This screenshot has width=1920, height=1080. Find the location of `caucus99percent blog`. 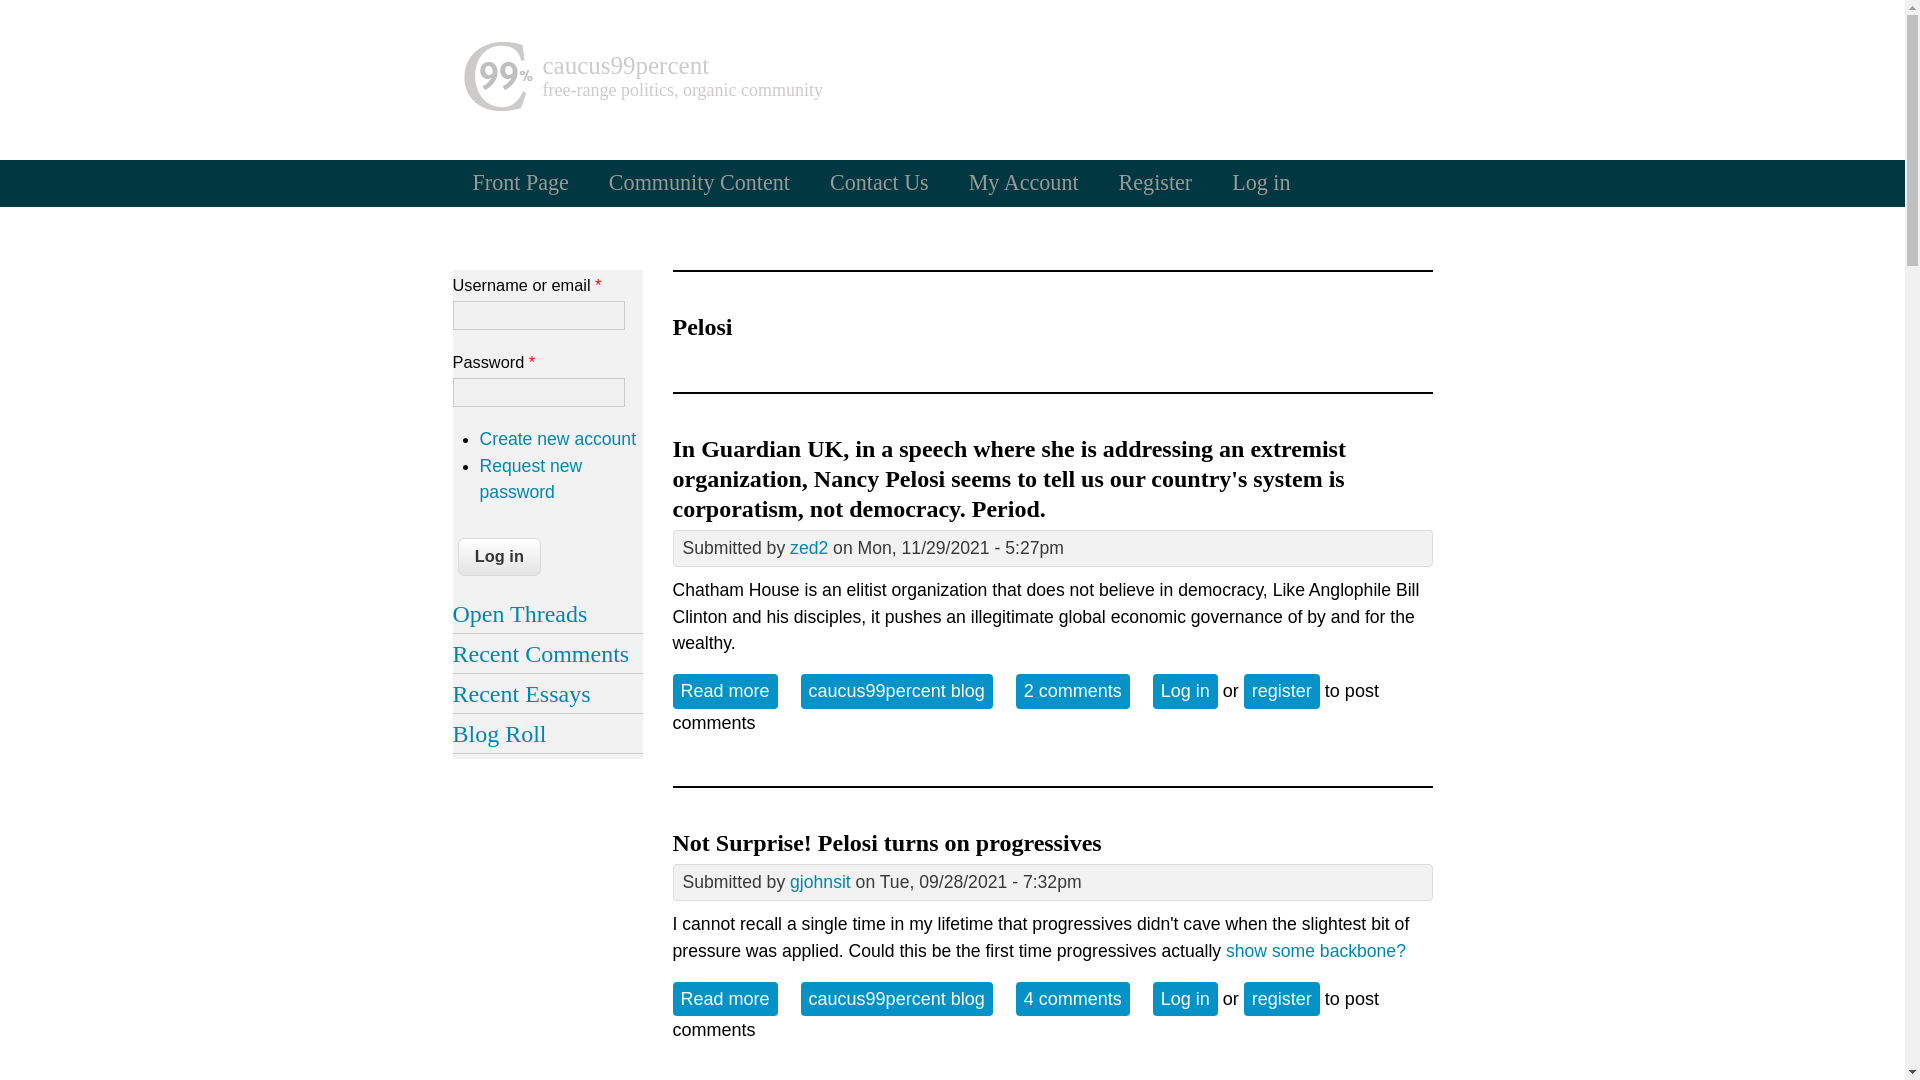

caucus99percent blog is located at coordinates (496, 106).